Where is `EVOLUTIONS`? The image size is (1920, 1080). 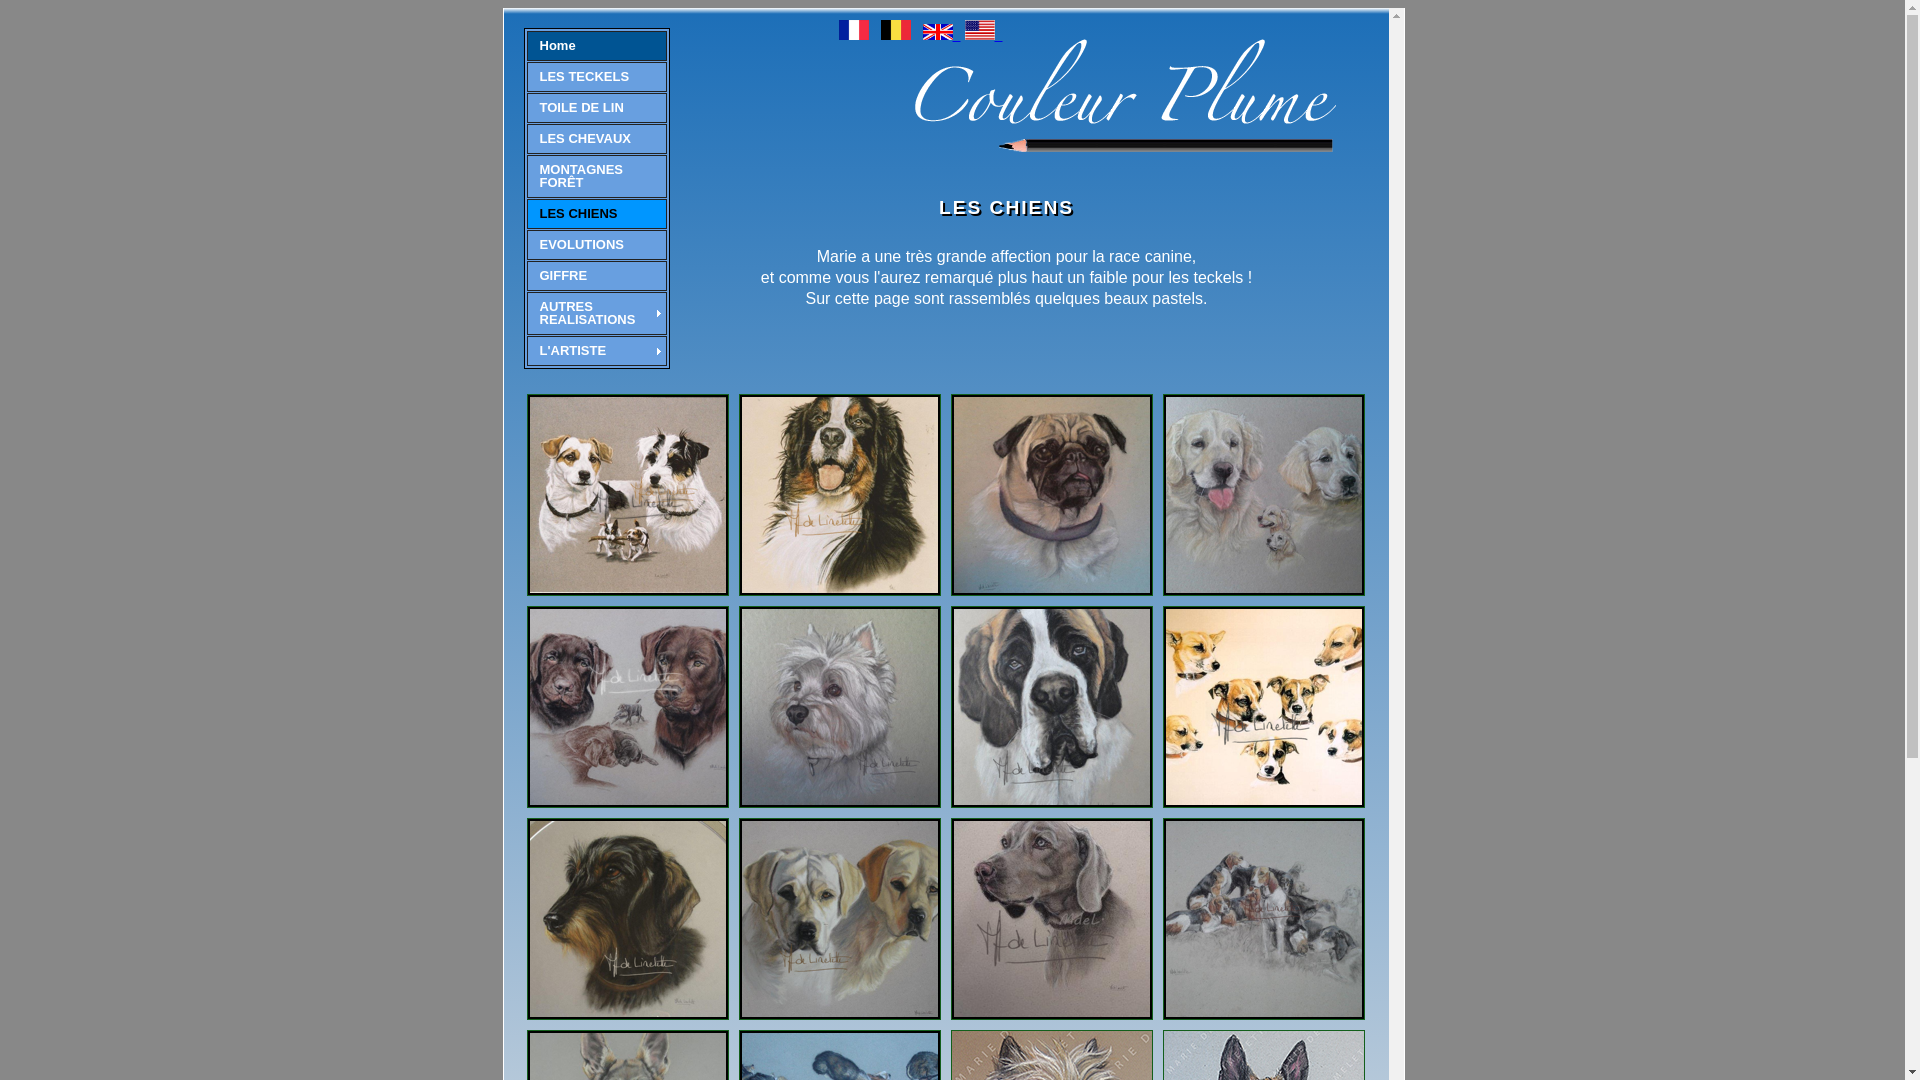 EVOLUTIONS is located at coordinates (596, 245).